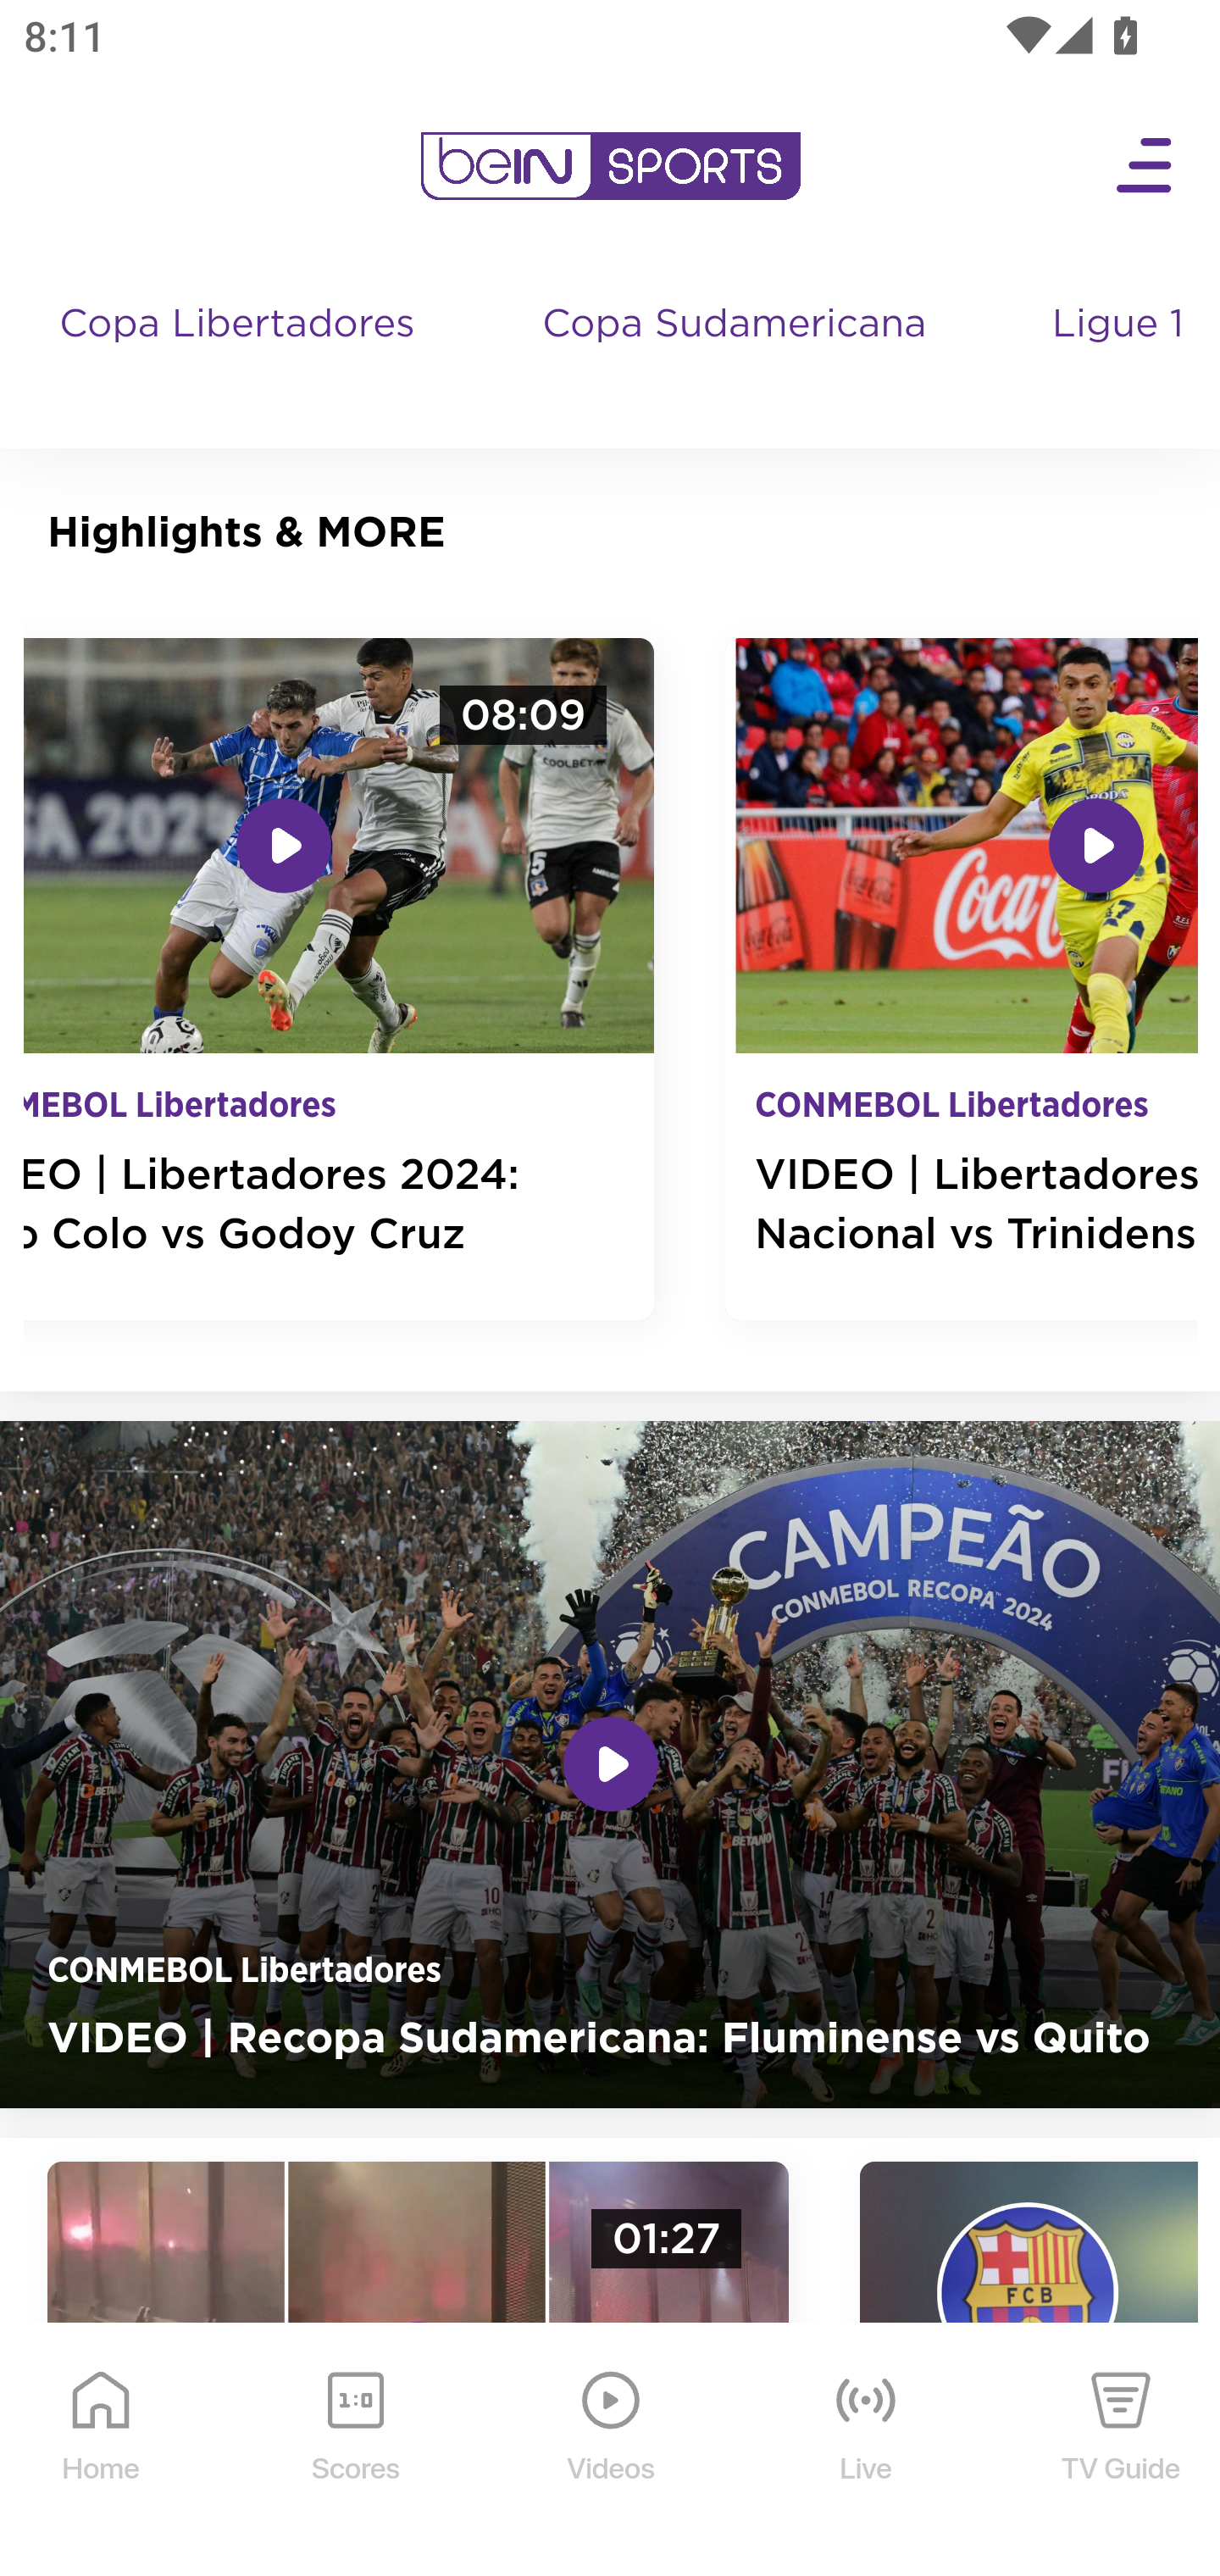 The width and height of the screenshot is (1220, 2576). I want to click on Home Home Icon Home, so click(102, 2451).